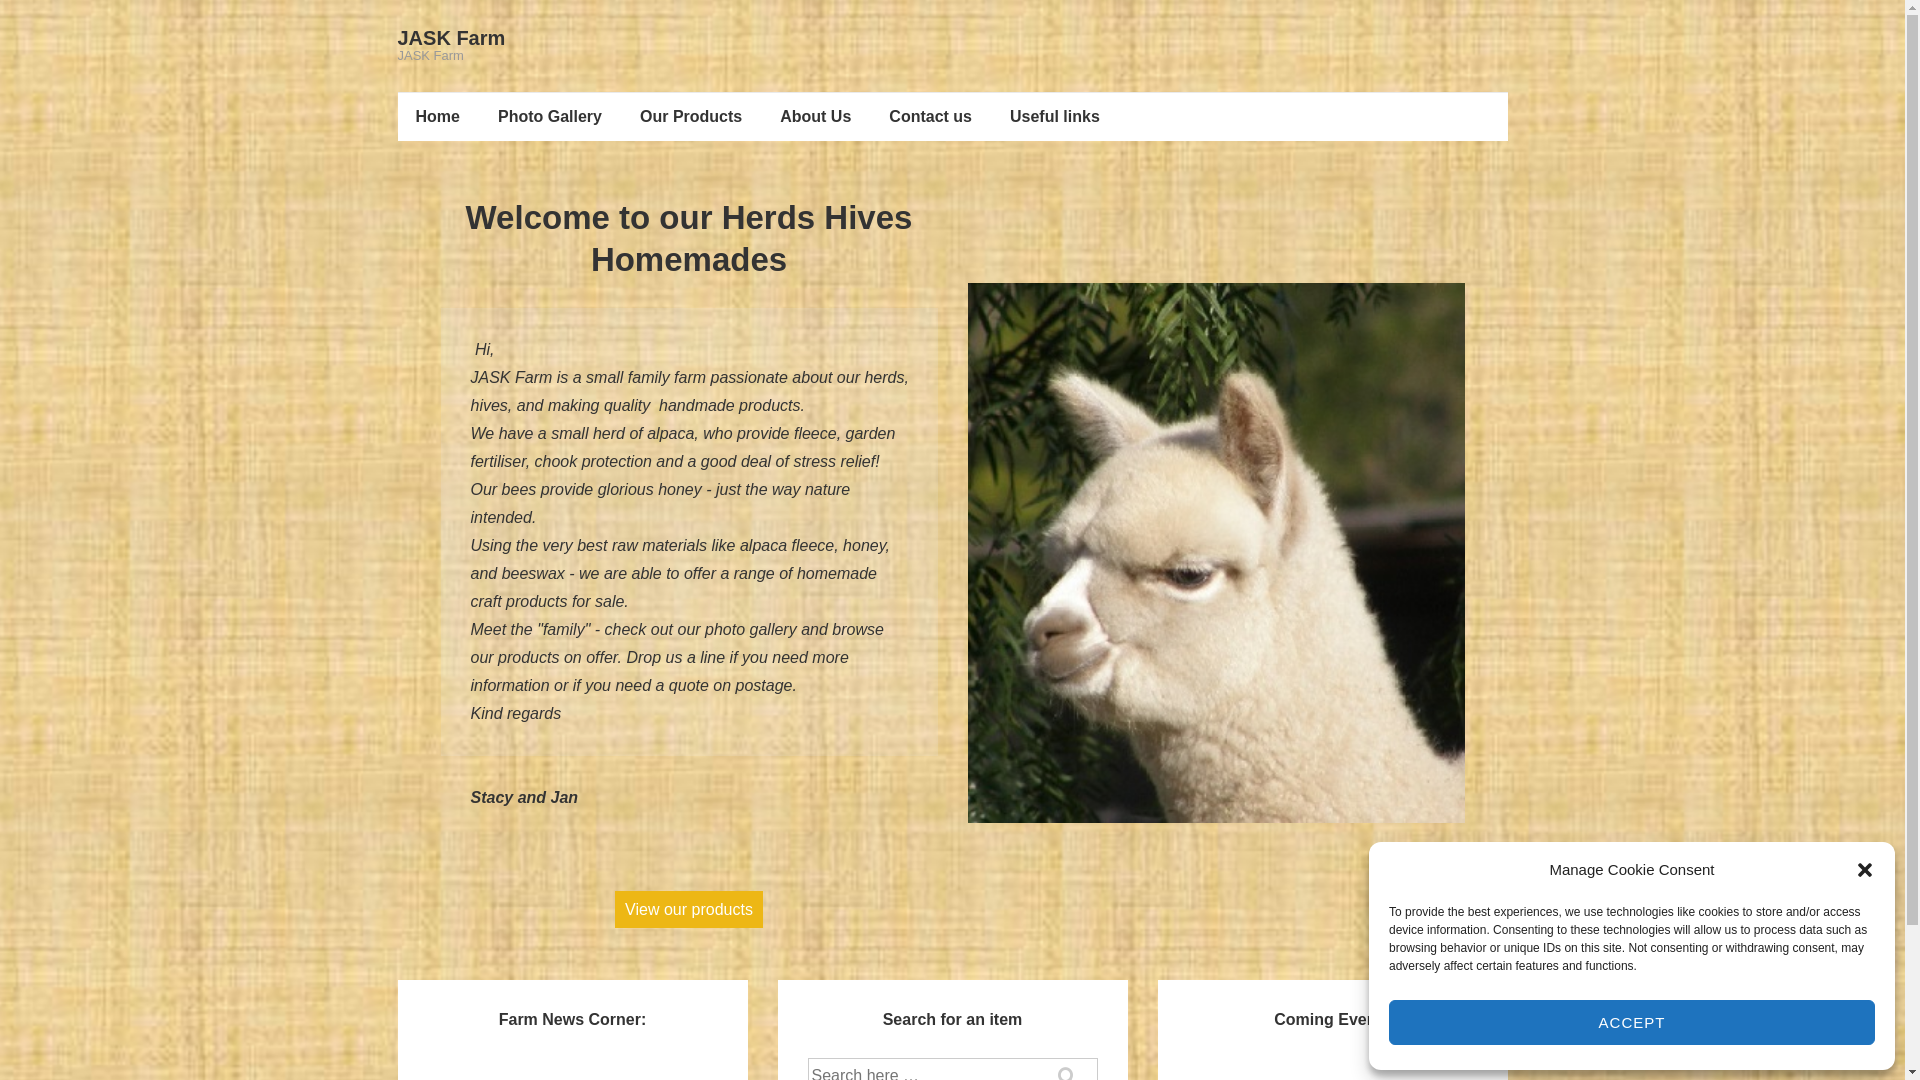  Describe the element at coordinates (930, 117) in the screenshot. I see `Contact us` at that location.